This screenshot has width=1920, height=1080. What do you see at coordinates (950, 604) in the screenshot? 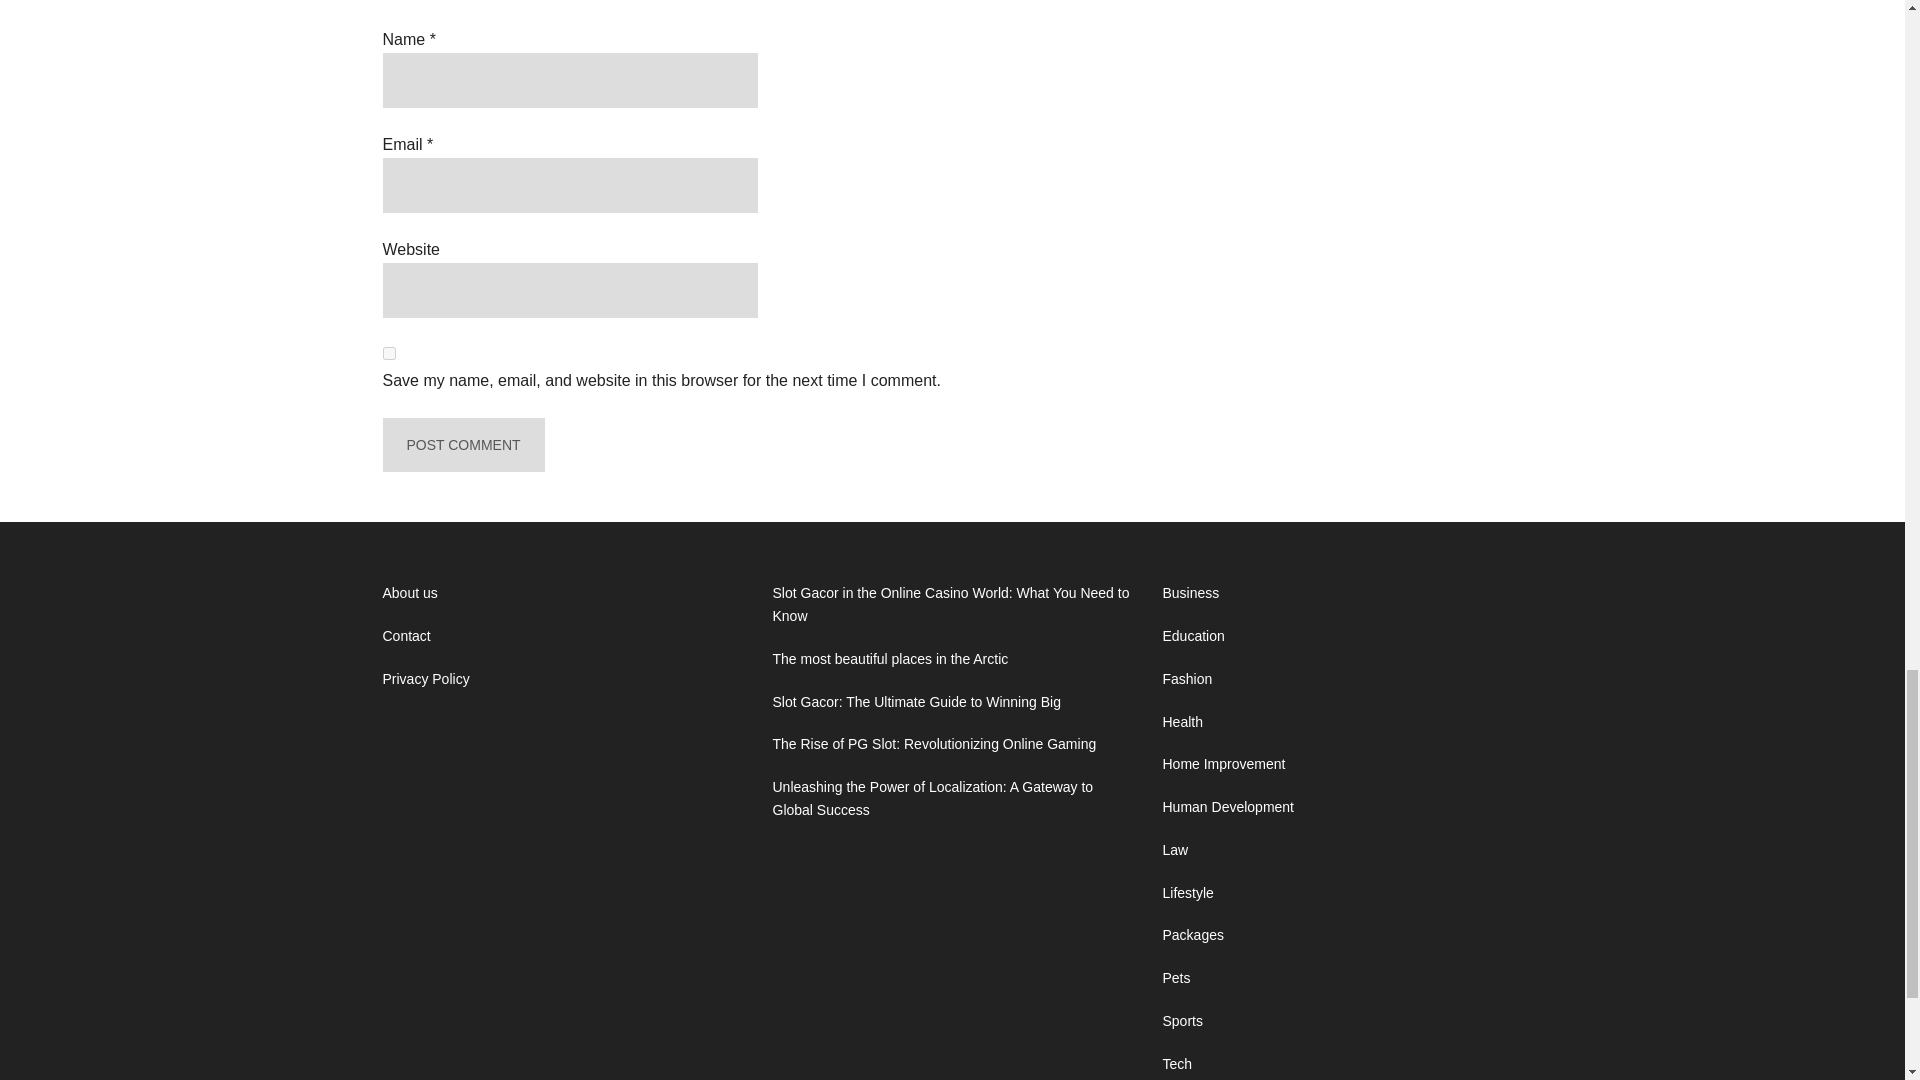
I see `Slot Gacor in the Online Casino World: What You Need to Know` at bounding box center [950, 604].